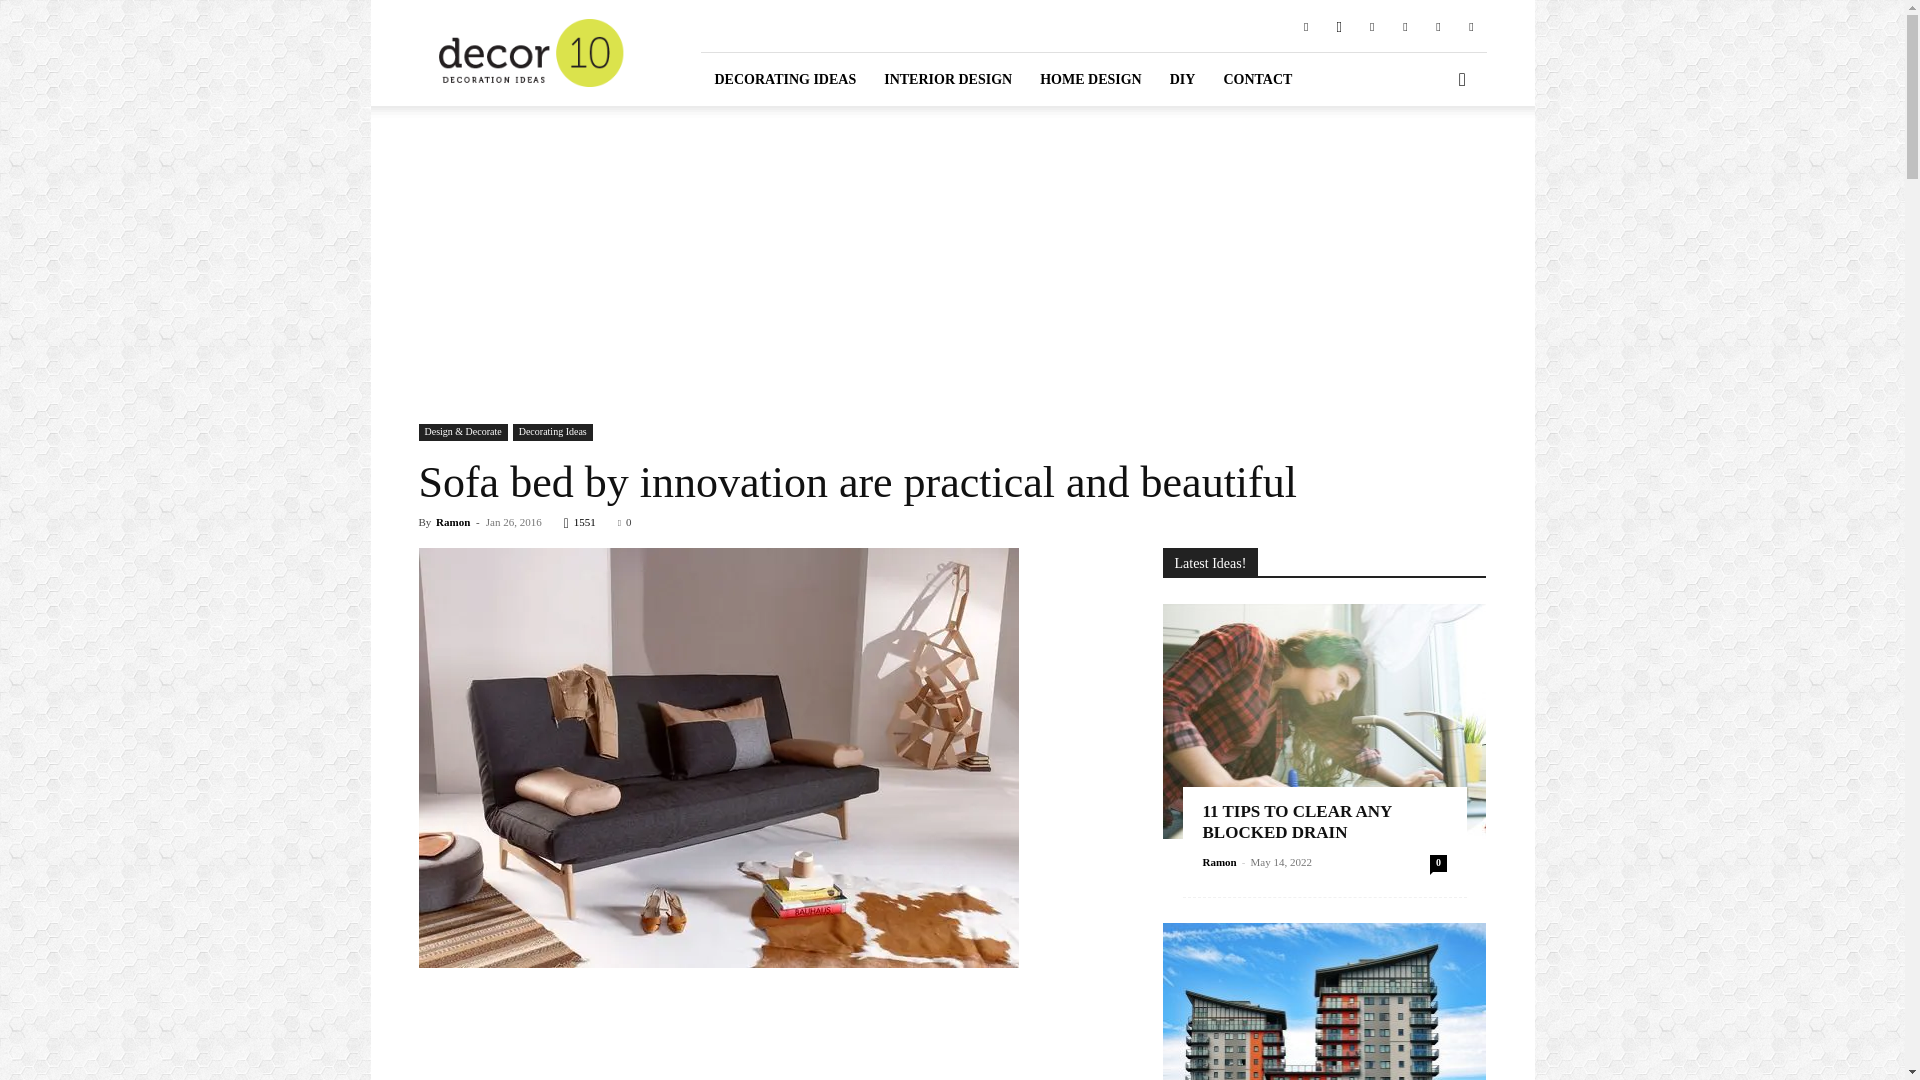 This screenshot has width=1920, height=1080. What do you see at coordinates (452, 522) in the screenshot?
I see `Ramon` at bounding box center [452, 522].